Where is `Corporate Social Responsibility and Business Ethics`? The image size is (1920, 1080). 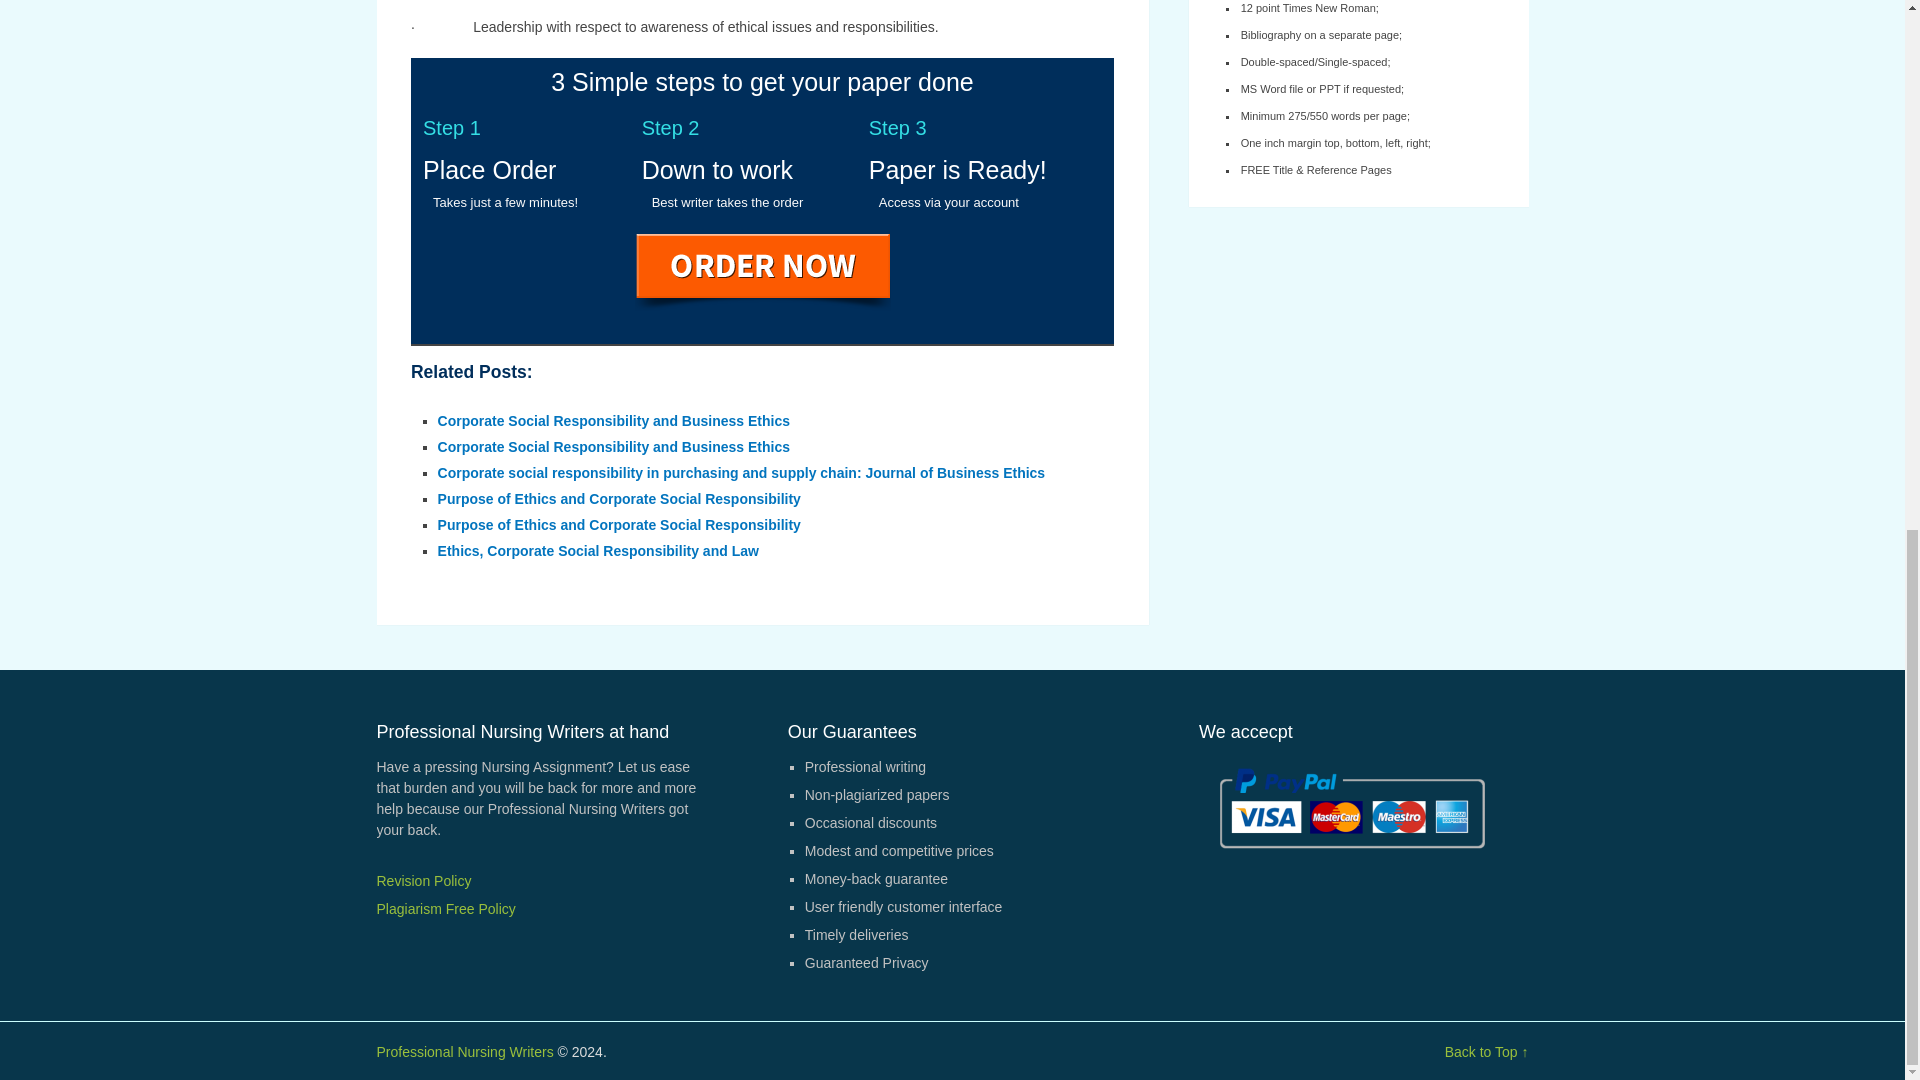 Corporate Social Responsibility and Business Ethics is located at coordinates (613, 420).